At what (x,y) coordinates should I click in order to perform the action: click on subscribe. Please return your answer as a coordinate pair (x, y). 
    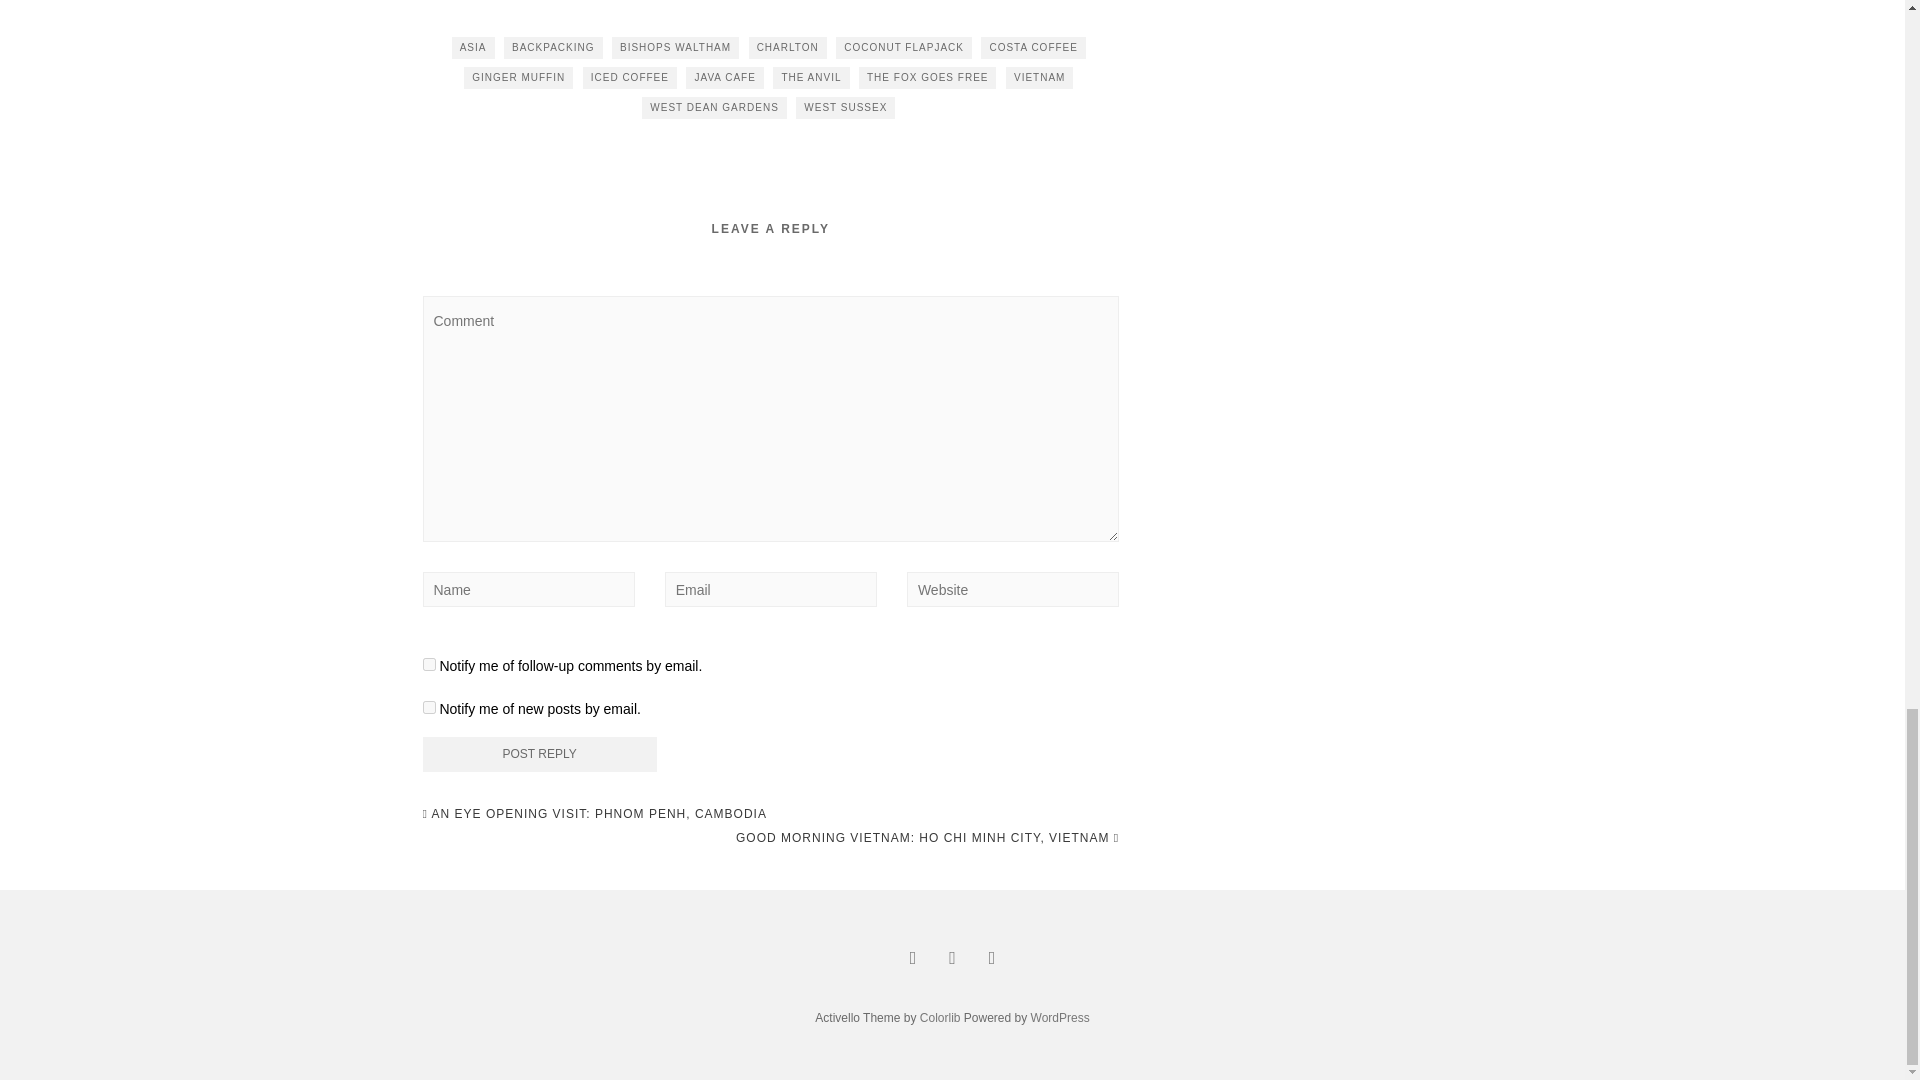
    Looking at the image, I should click on (428, 664).